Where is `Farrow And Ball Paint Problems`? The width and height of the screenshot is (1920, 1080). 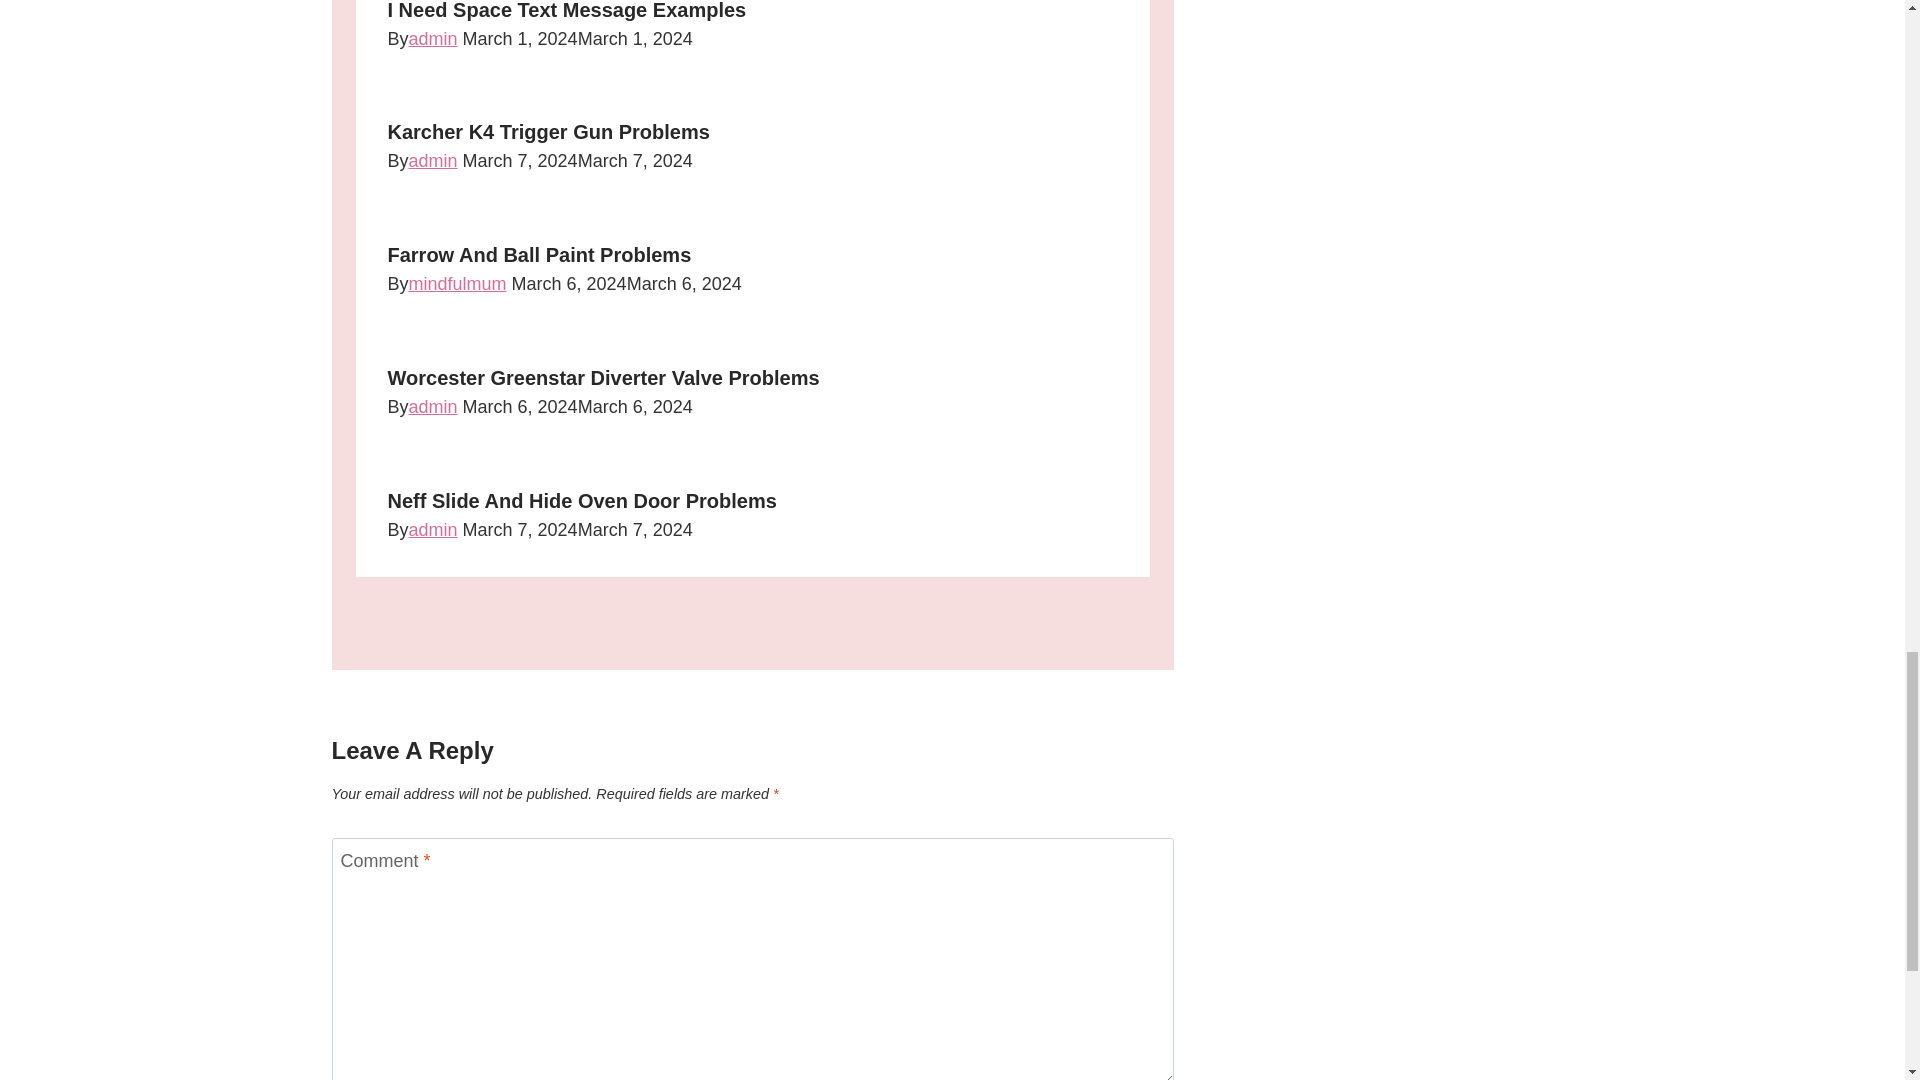
Farrow And Ball Paint Problems is located at coordinates (539, 254).